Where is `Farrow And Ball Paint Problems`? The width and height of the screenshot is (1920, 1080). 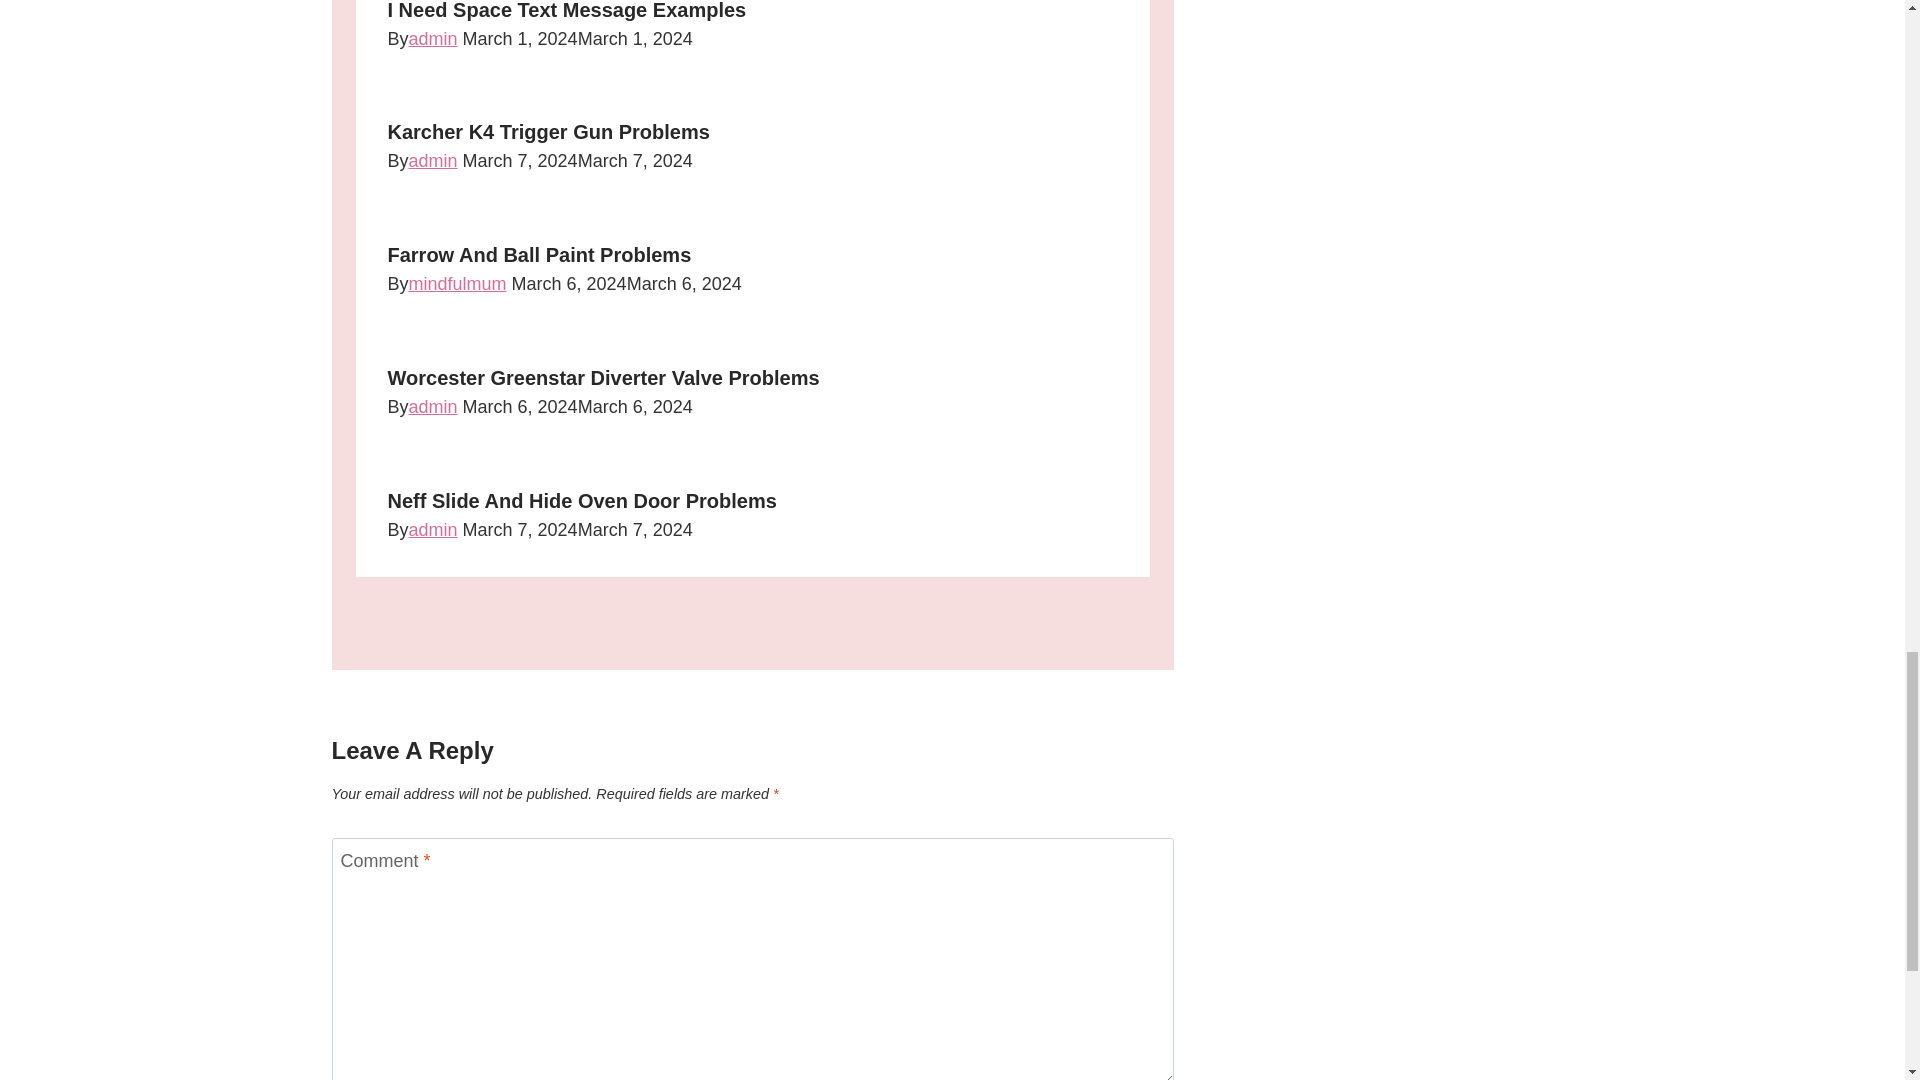
Farrow And Ball Paint Problems is located at coordinates (539, 254).